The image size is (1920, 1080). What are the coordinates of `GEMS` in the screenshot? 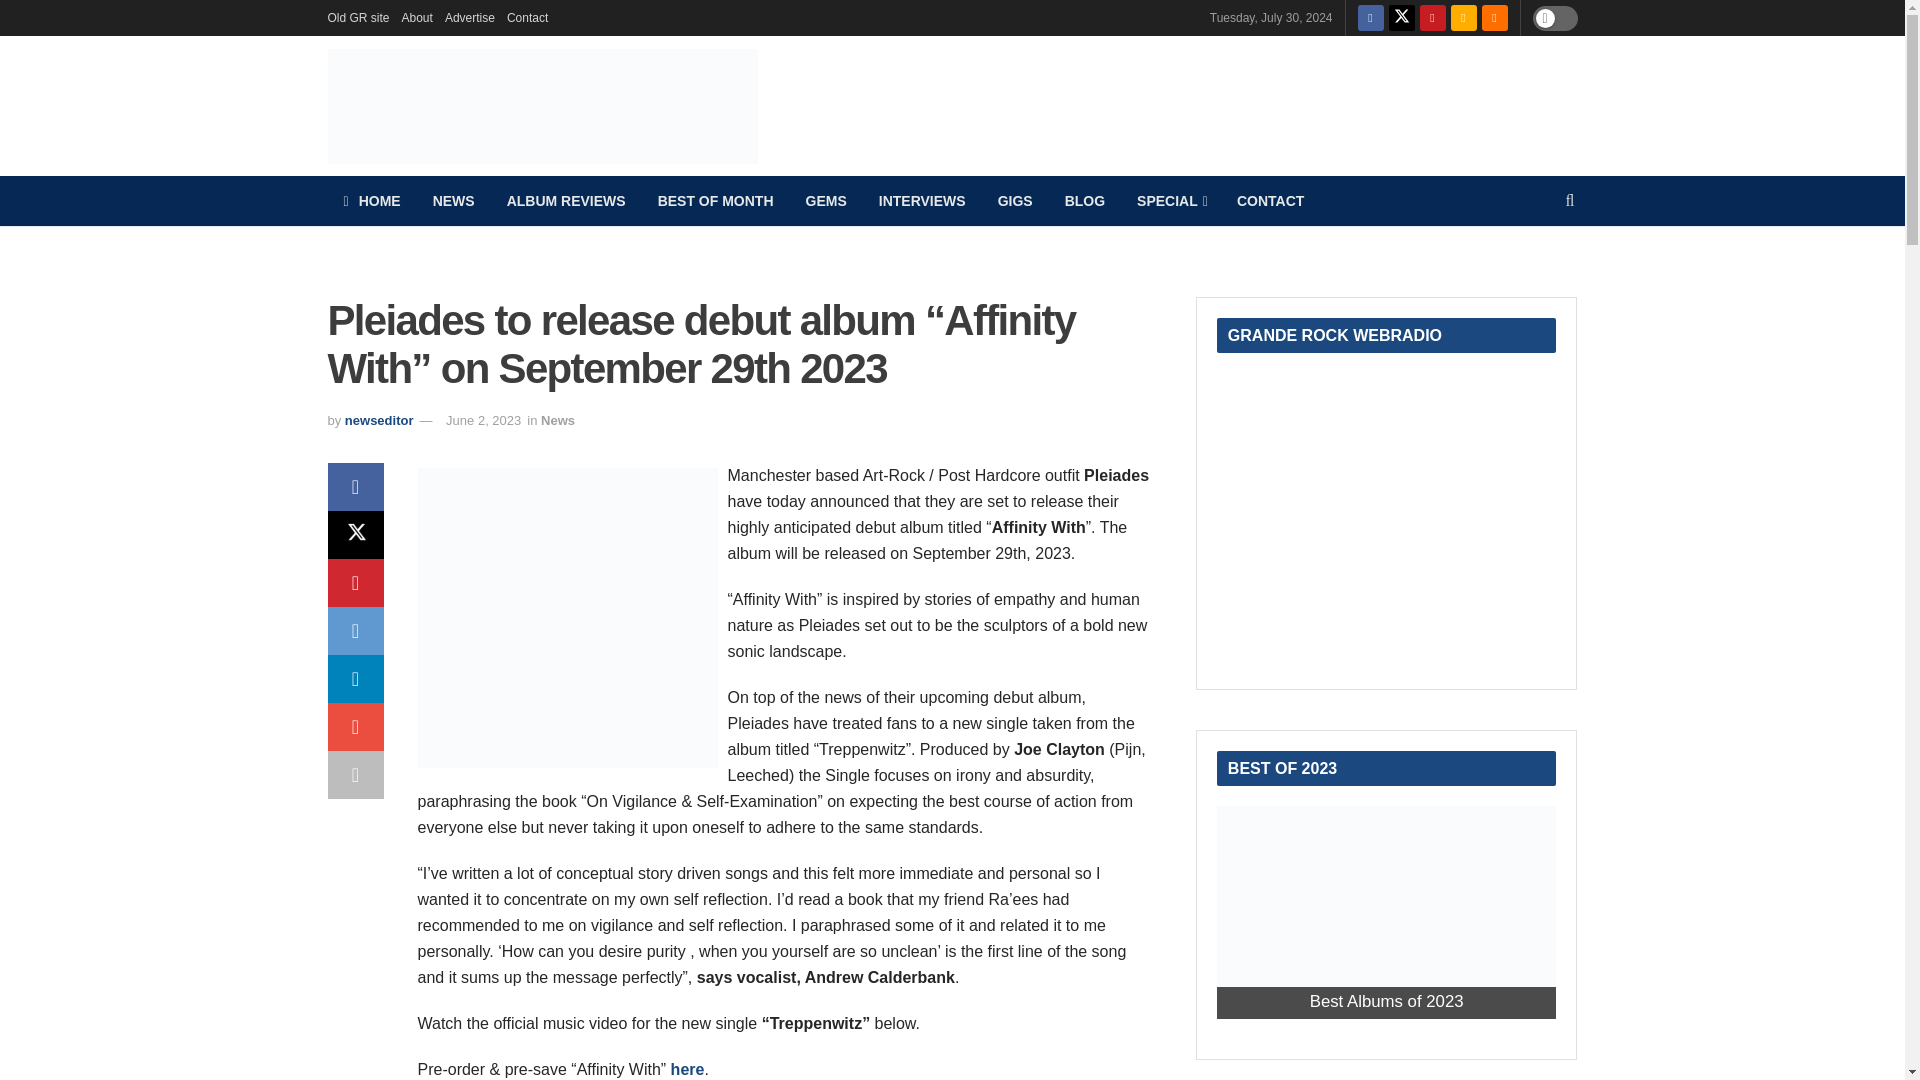 It's located at (826, 200).